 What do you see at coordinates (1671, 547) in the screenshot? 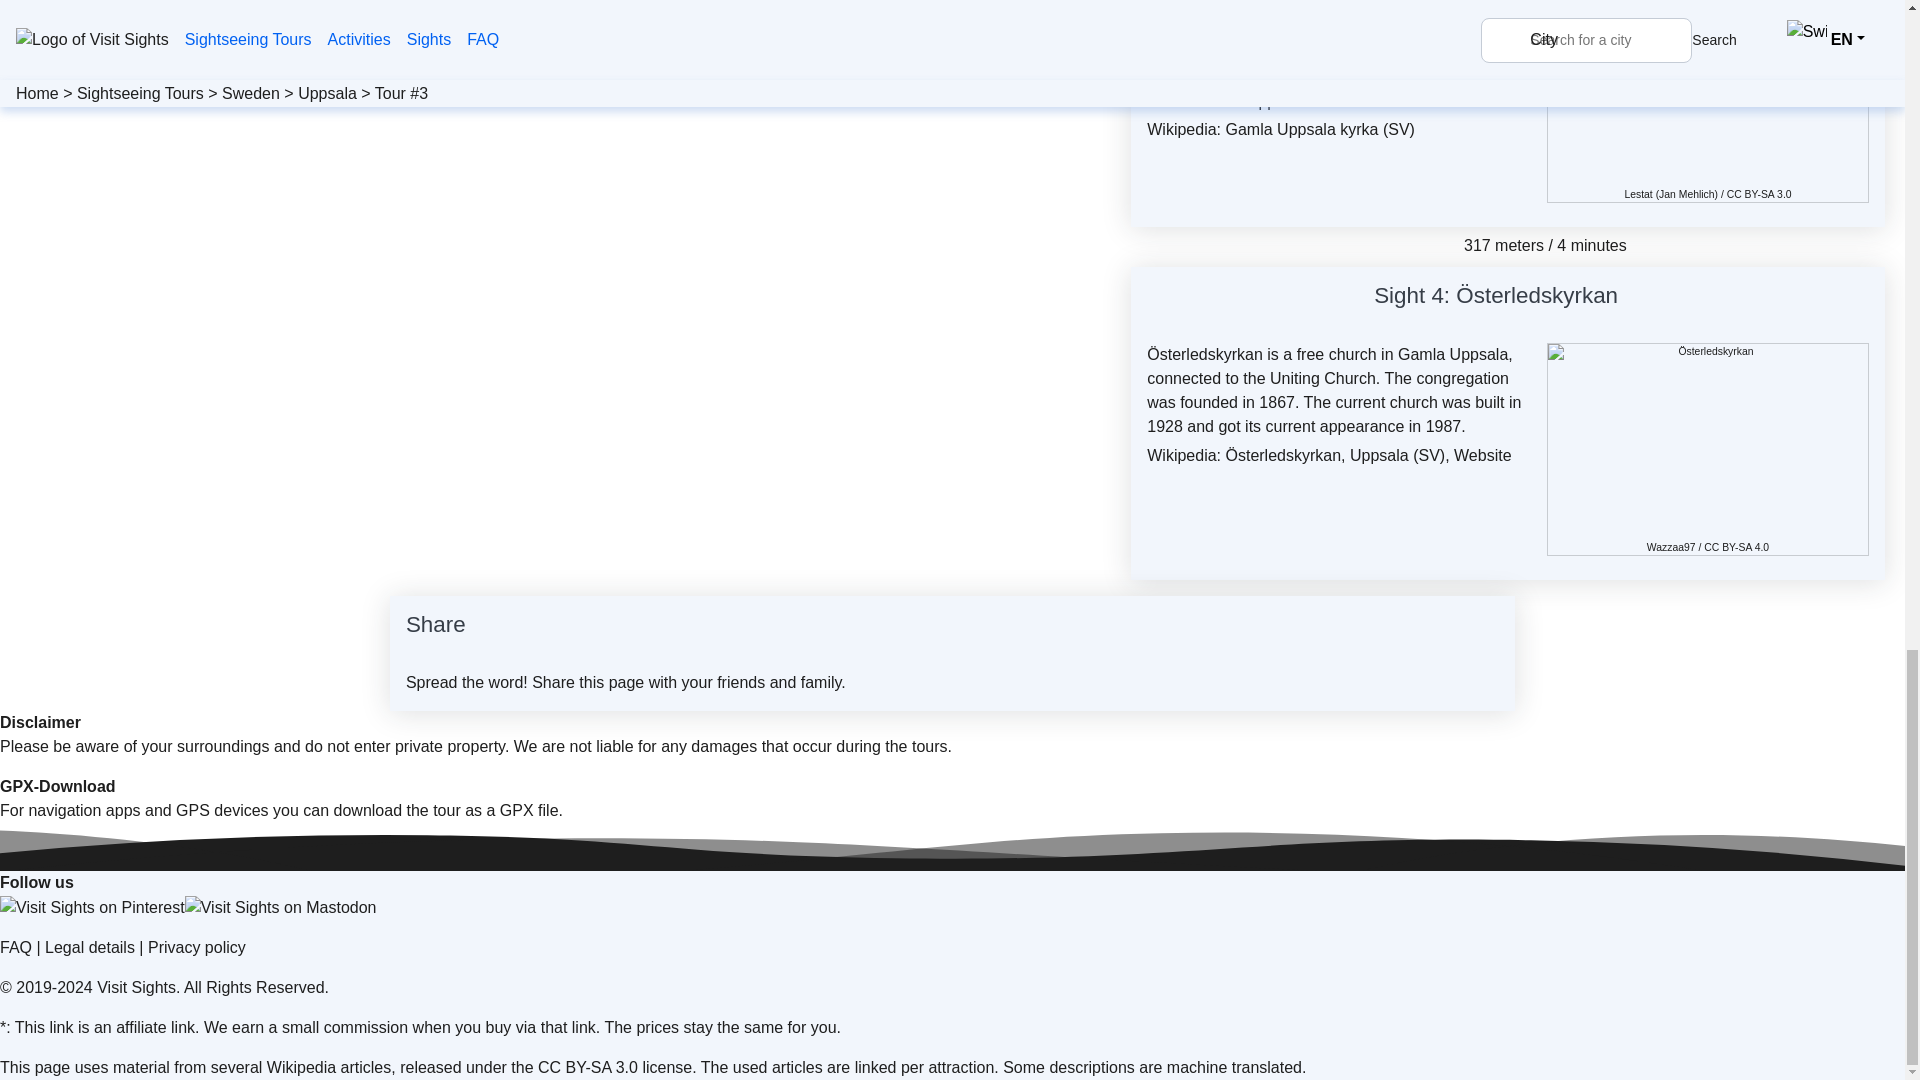
I see `Wazzaa97` at bounding box center [1671, 547].